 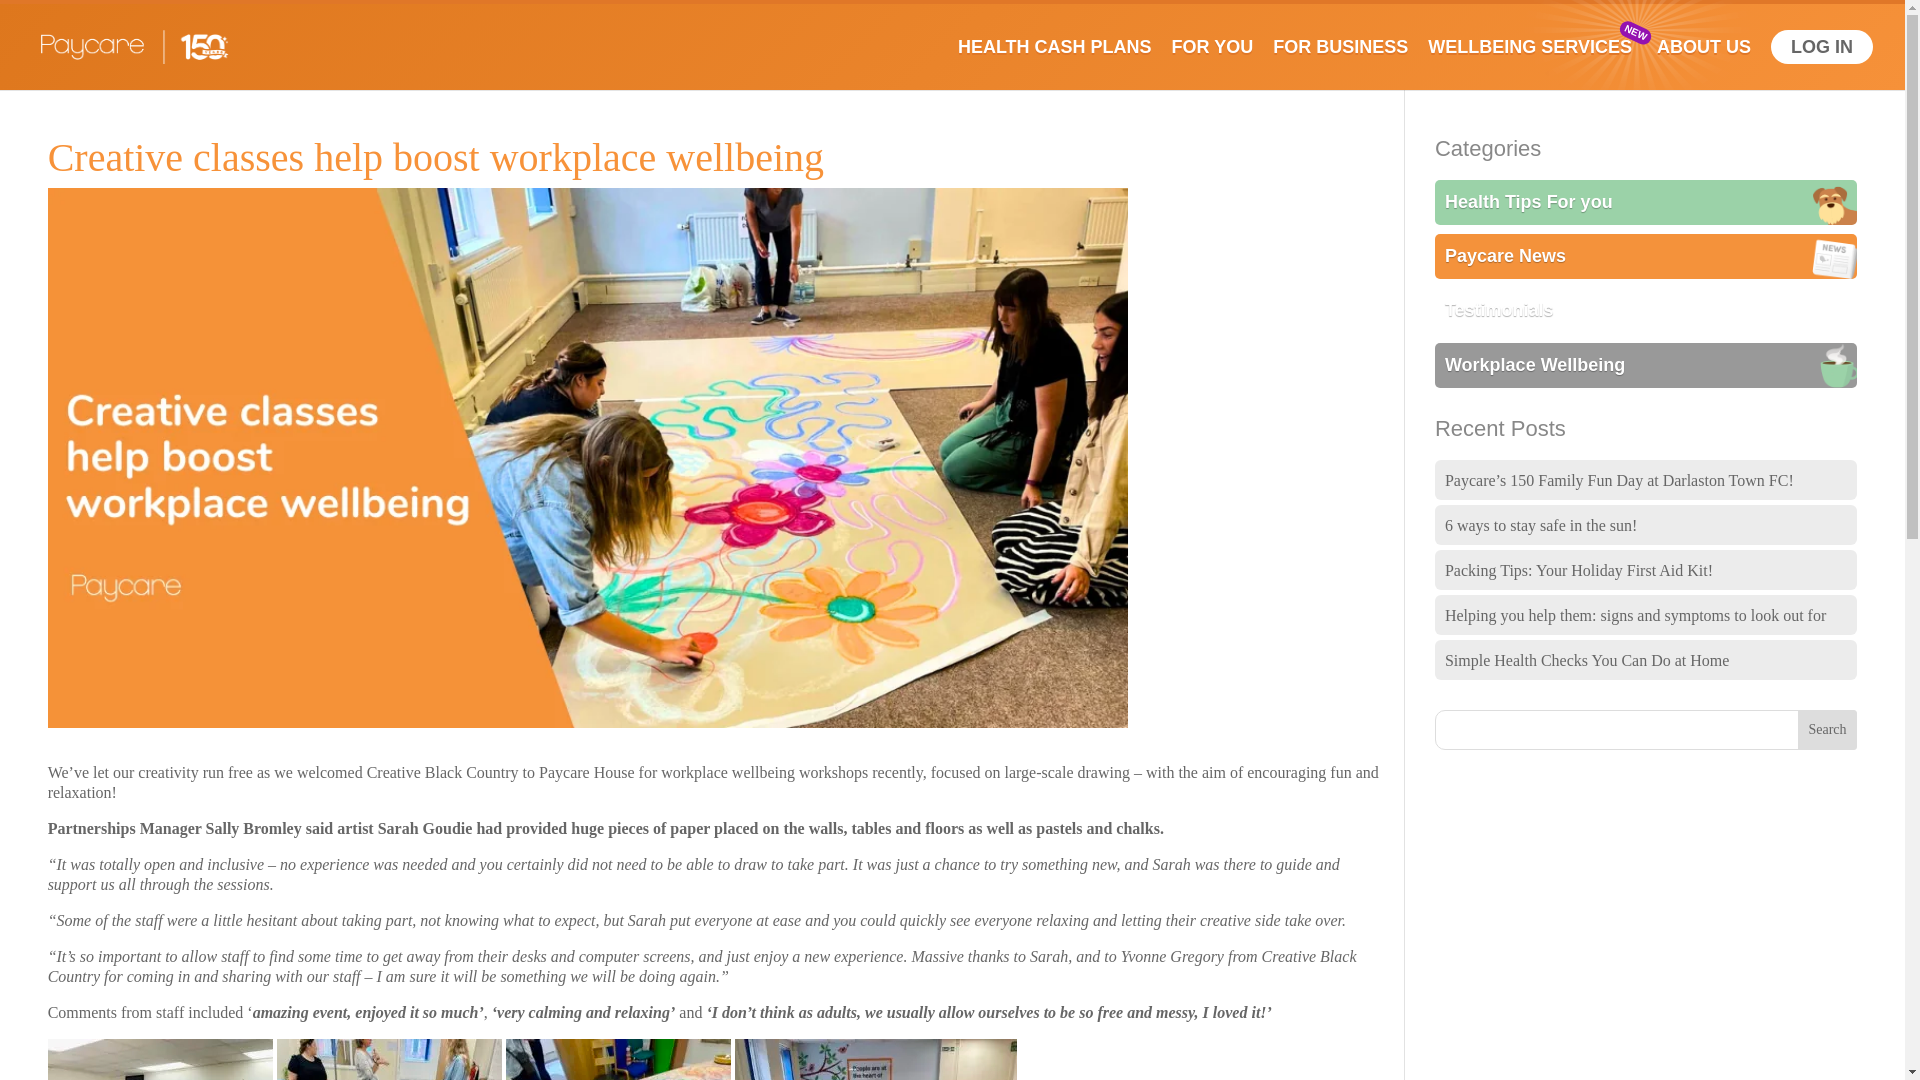 What do you see at coordinates (1064, 64) in the screenshot?
I see `HEALTH CASH PLANS` at bounding box center [1064, 64].